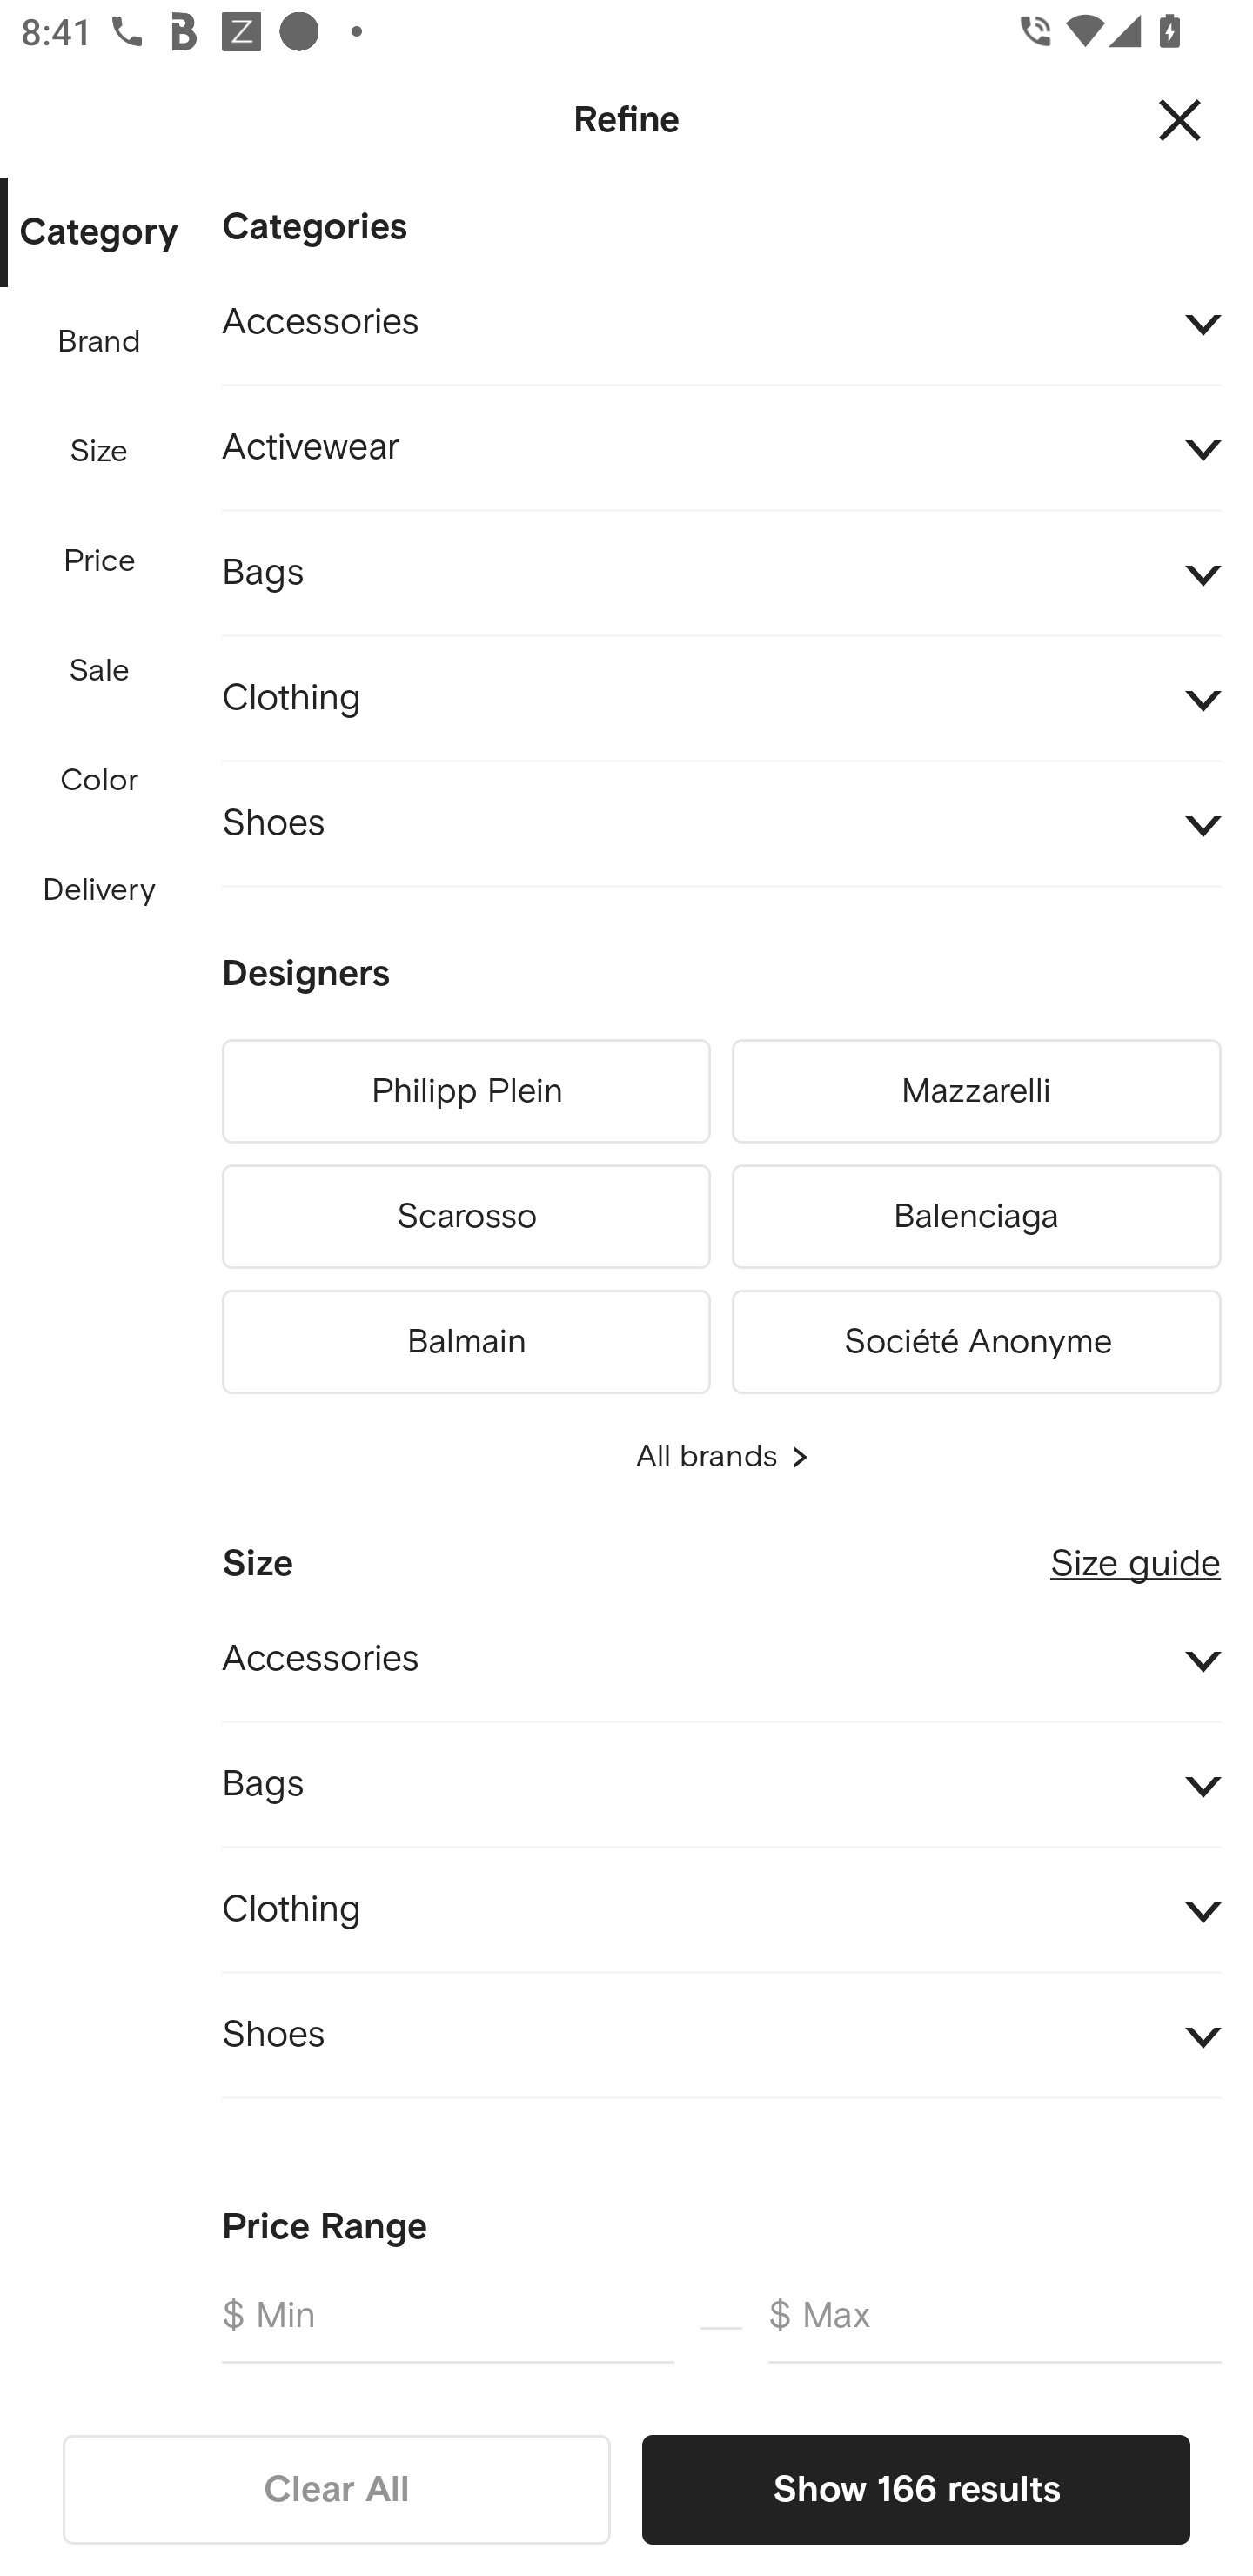 The width and height of the screenshot is (1253, 2576). I want to click on Shoes, so click(721, 2036).